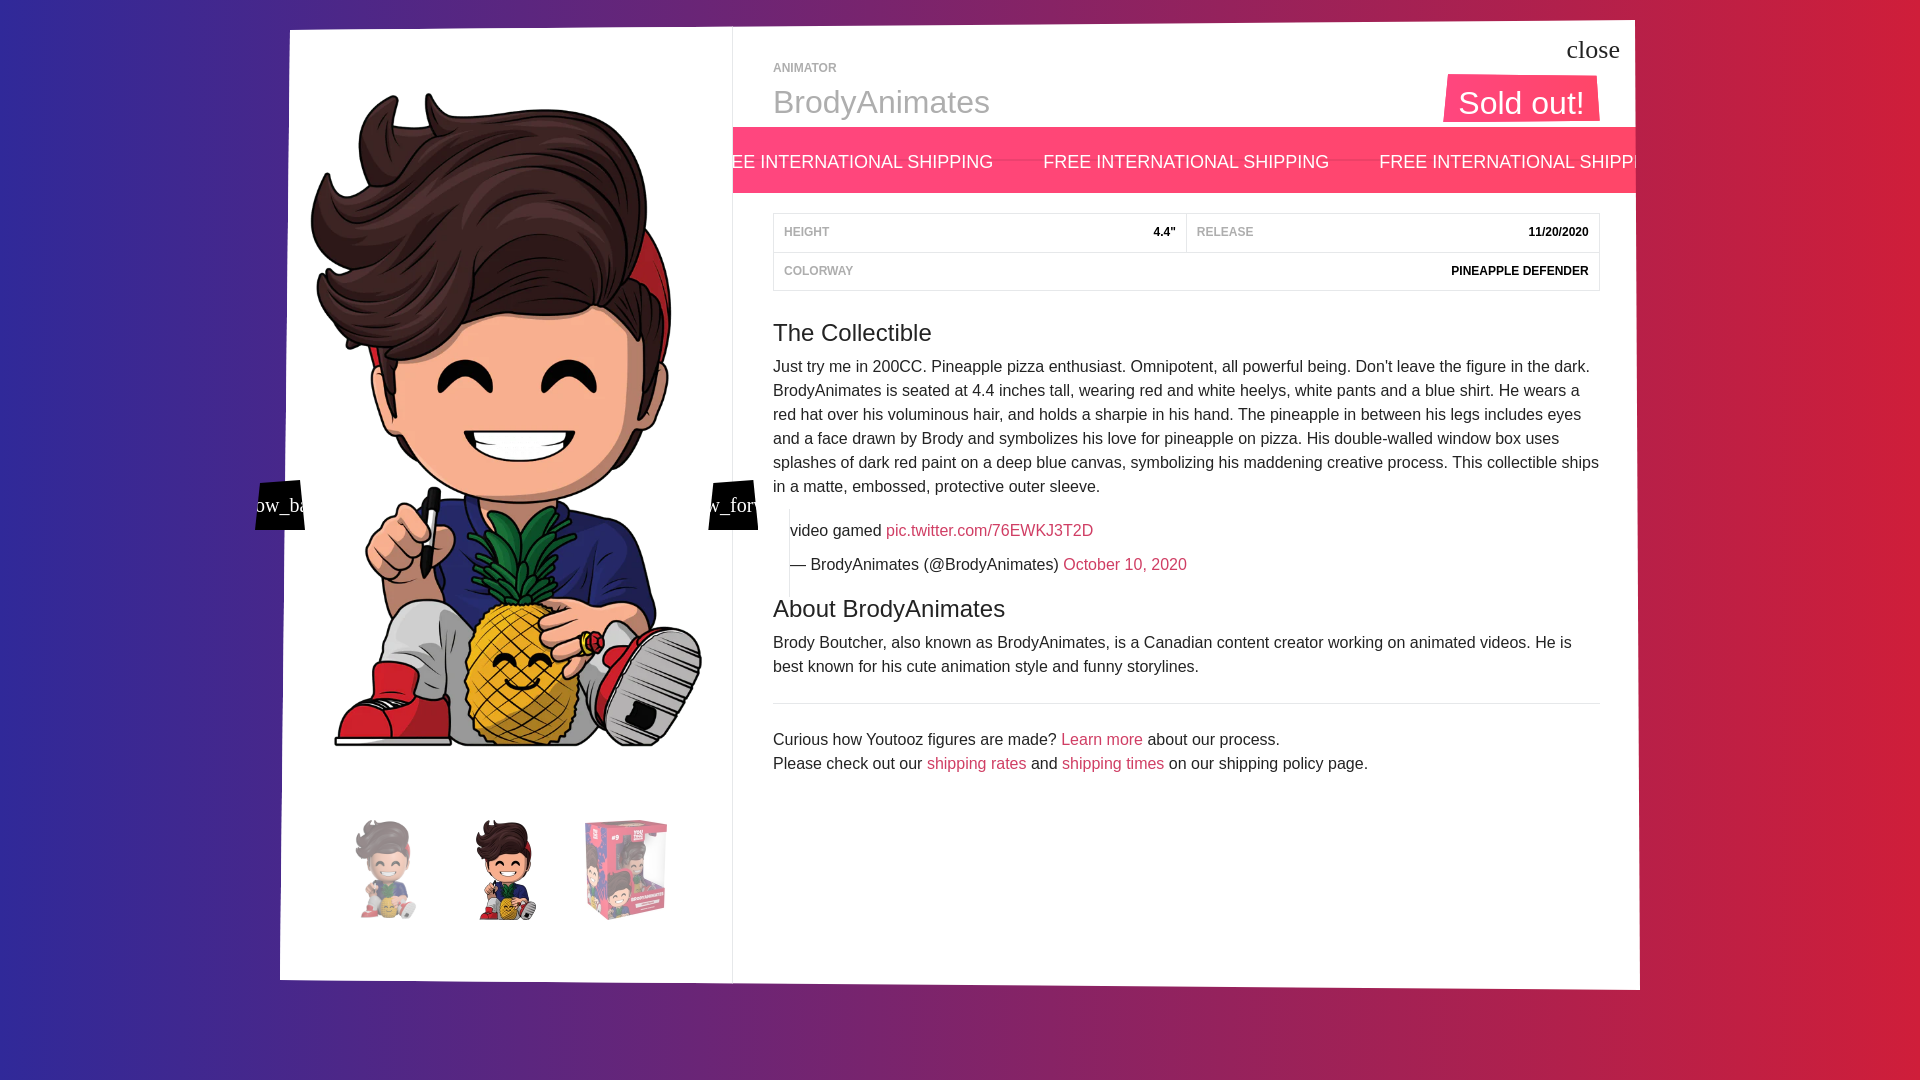 The height and width of the screenshot is (1080, 1920). Describe the element at coordinates (580, 894) in the screenshot. I see `Youtooz on Tiktok` at that location.